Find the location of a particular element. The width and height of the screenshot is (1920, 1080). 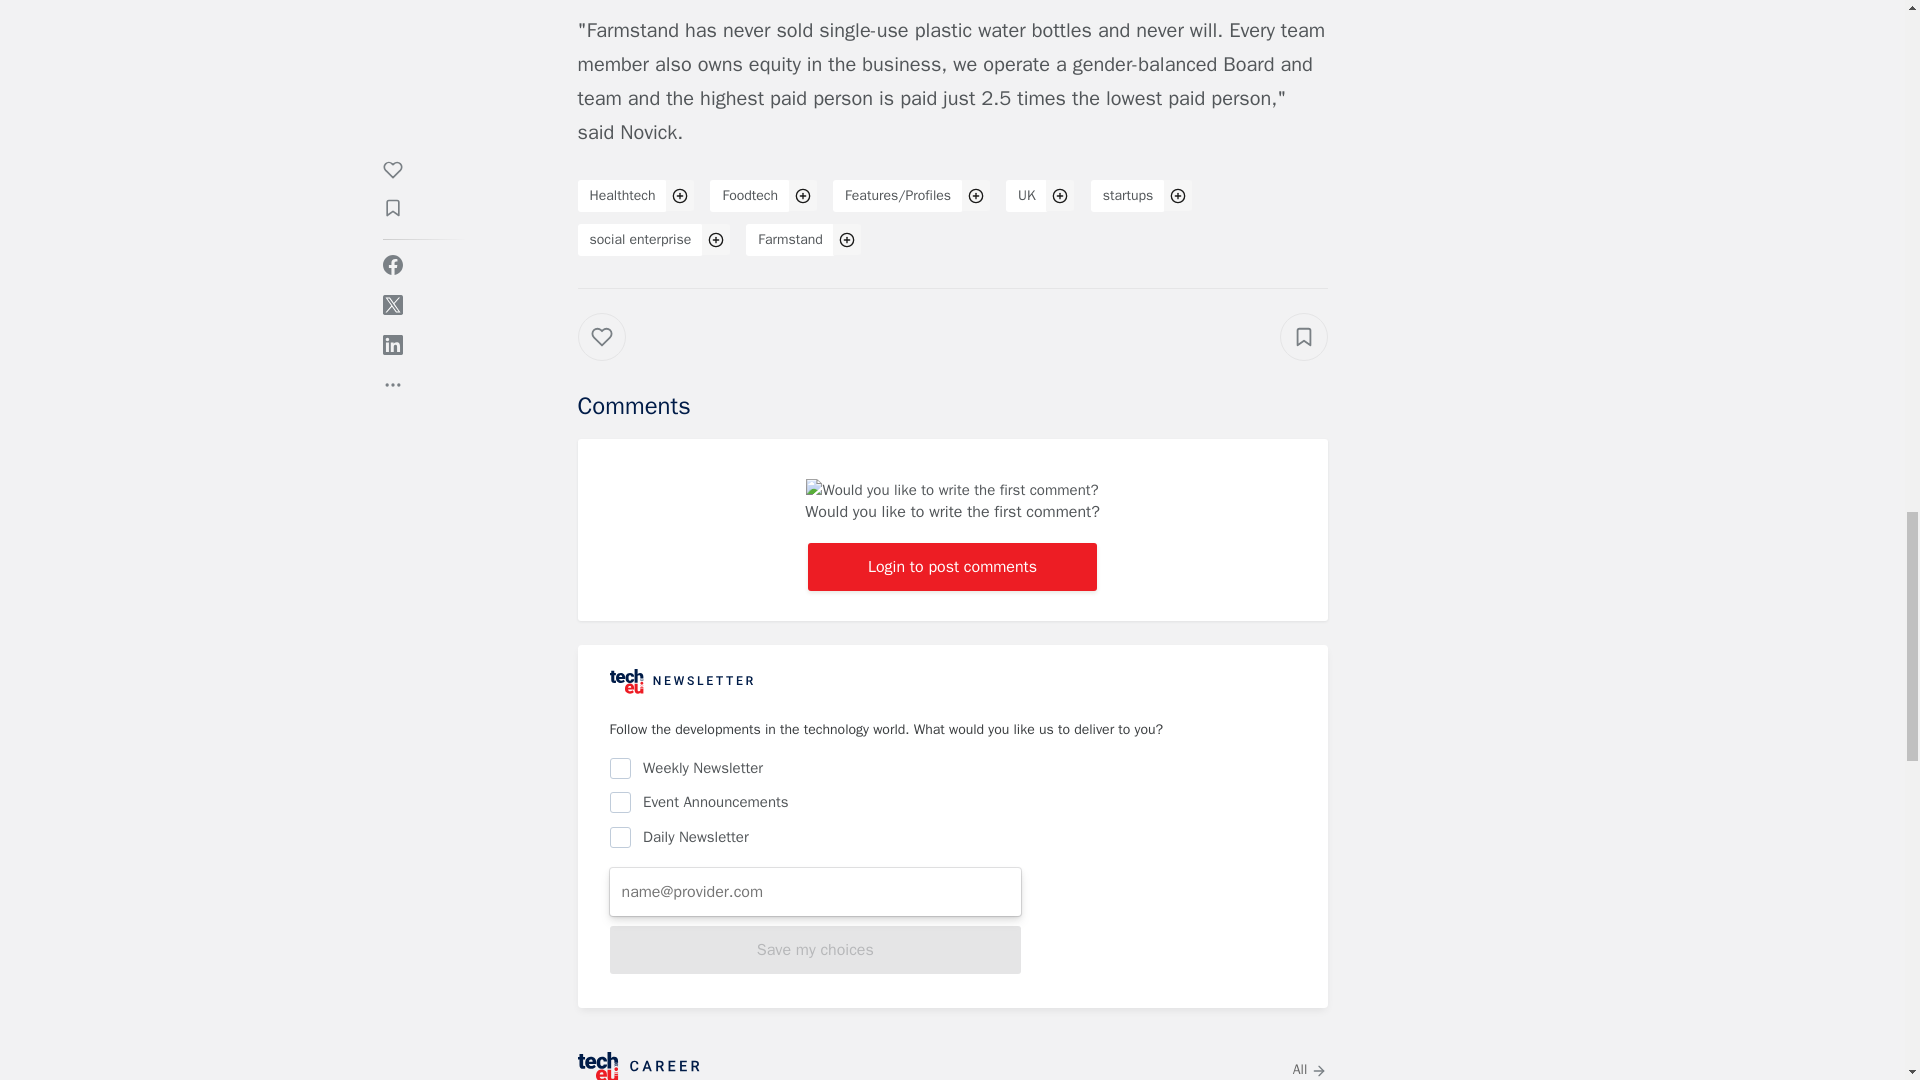

Like is located at coordinates (616, 356).